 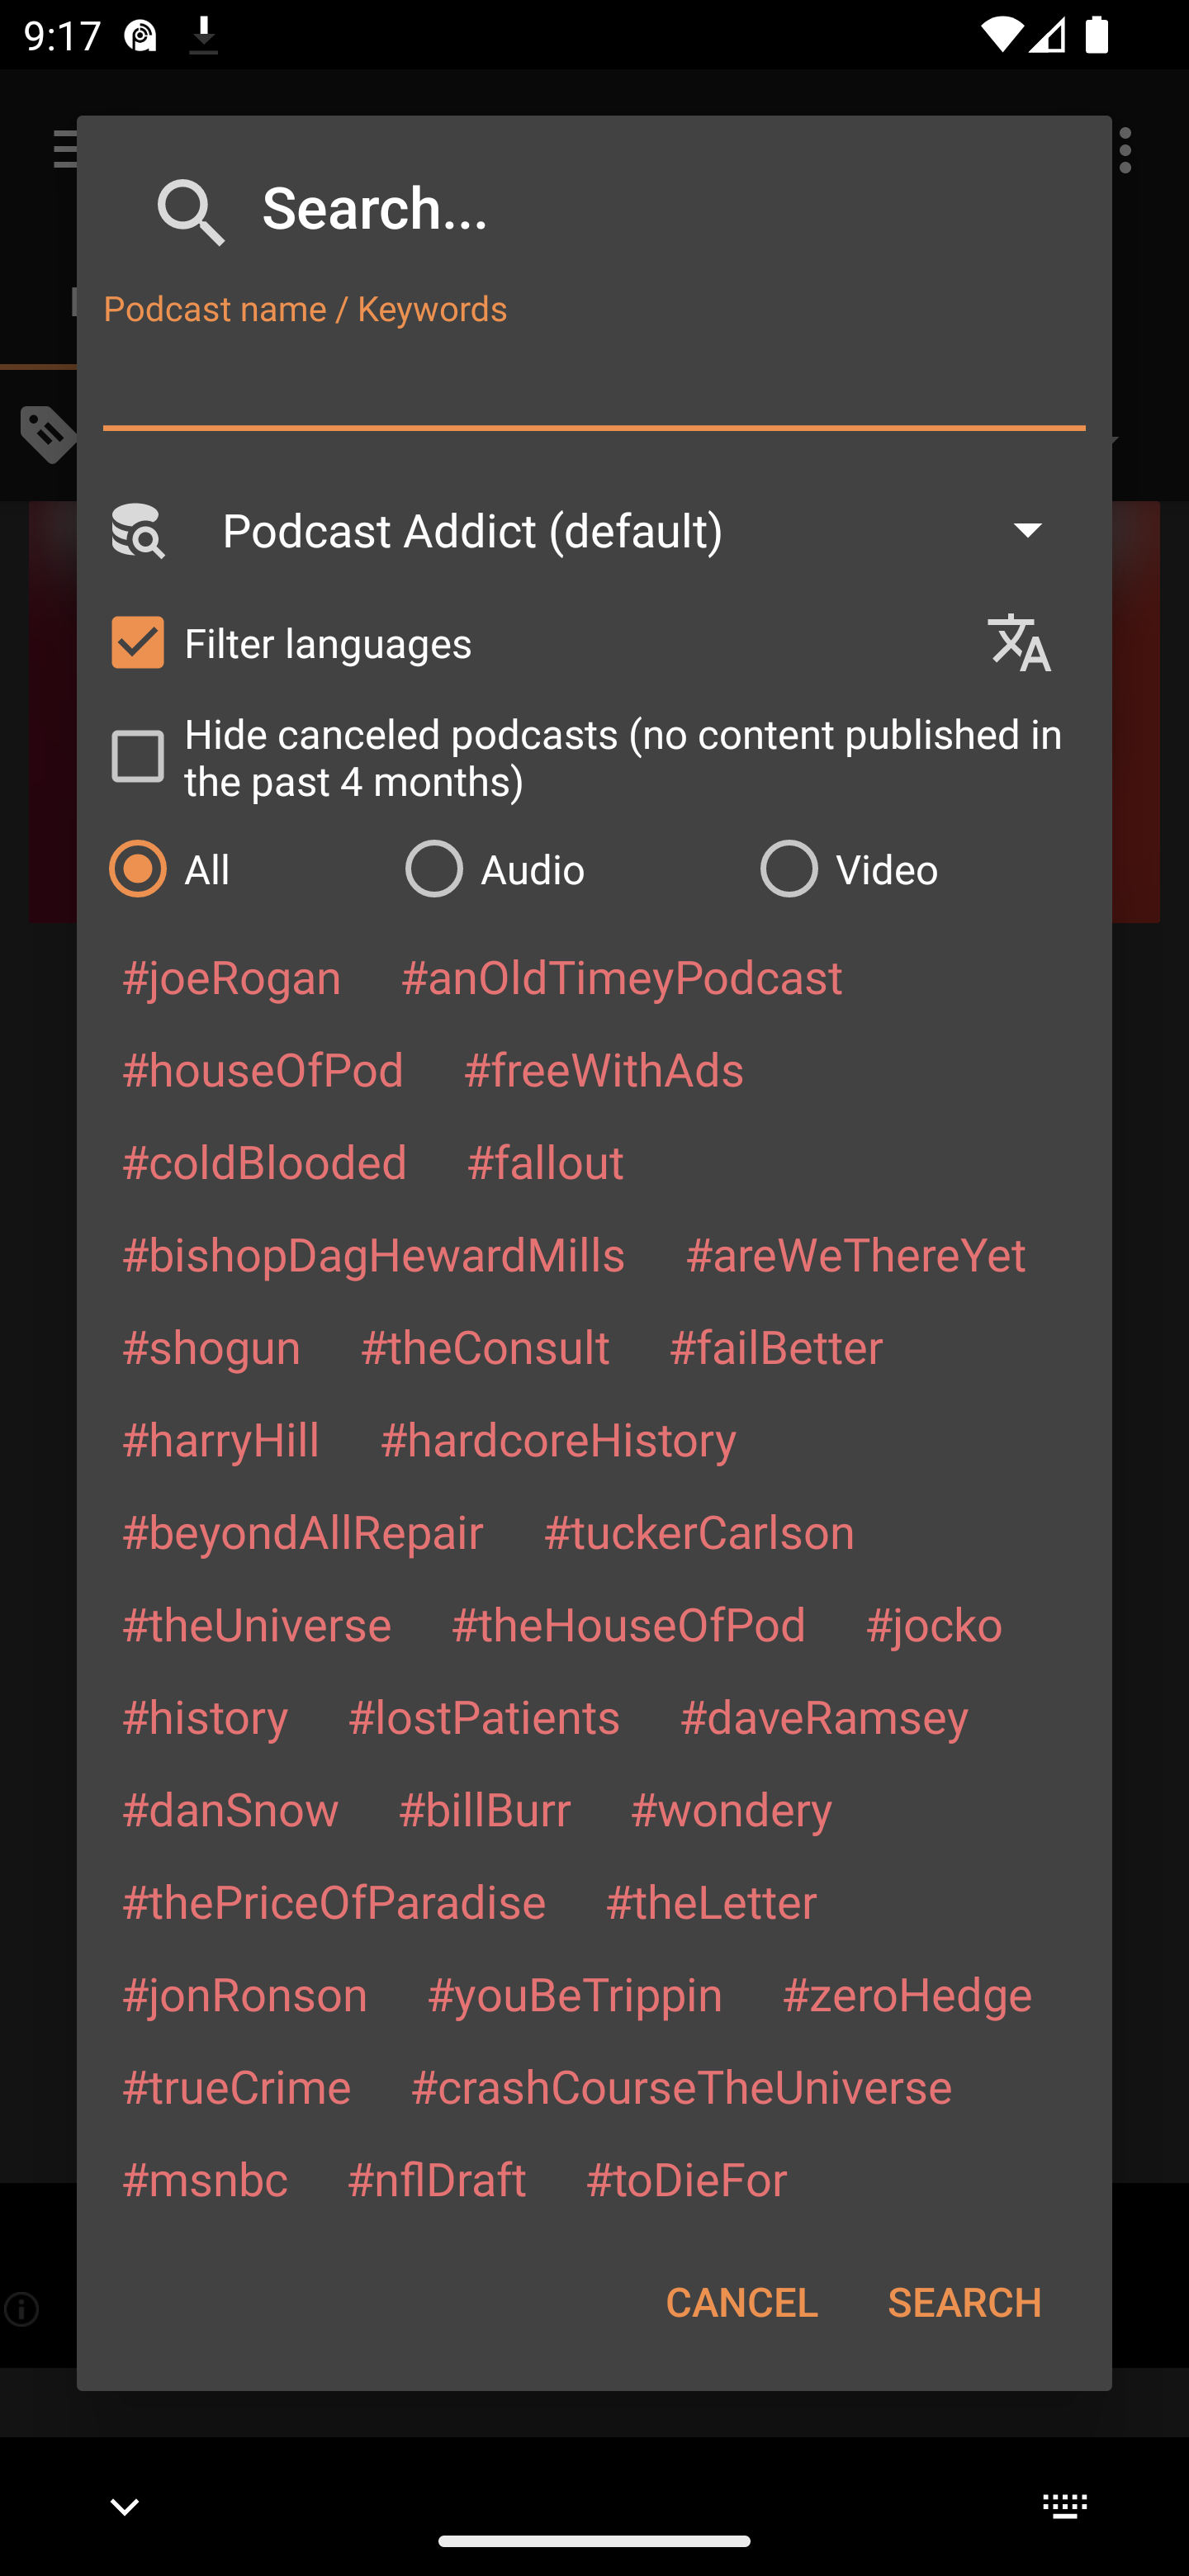 I want to click on #lostPatients, so click(x=484, y=1716).